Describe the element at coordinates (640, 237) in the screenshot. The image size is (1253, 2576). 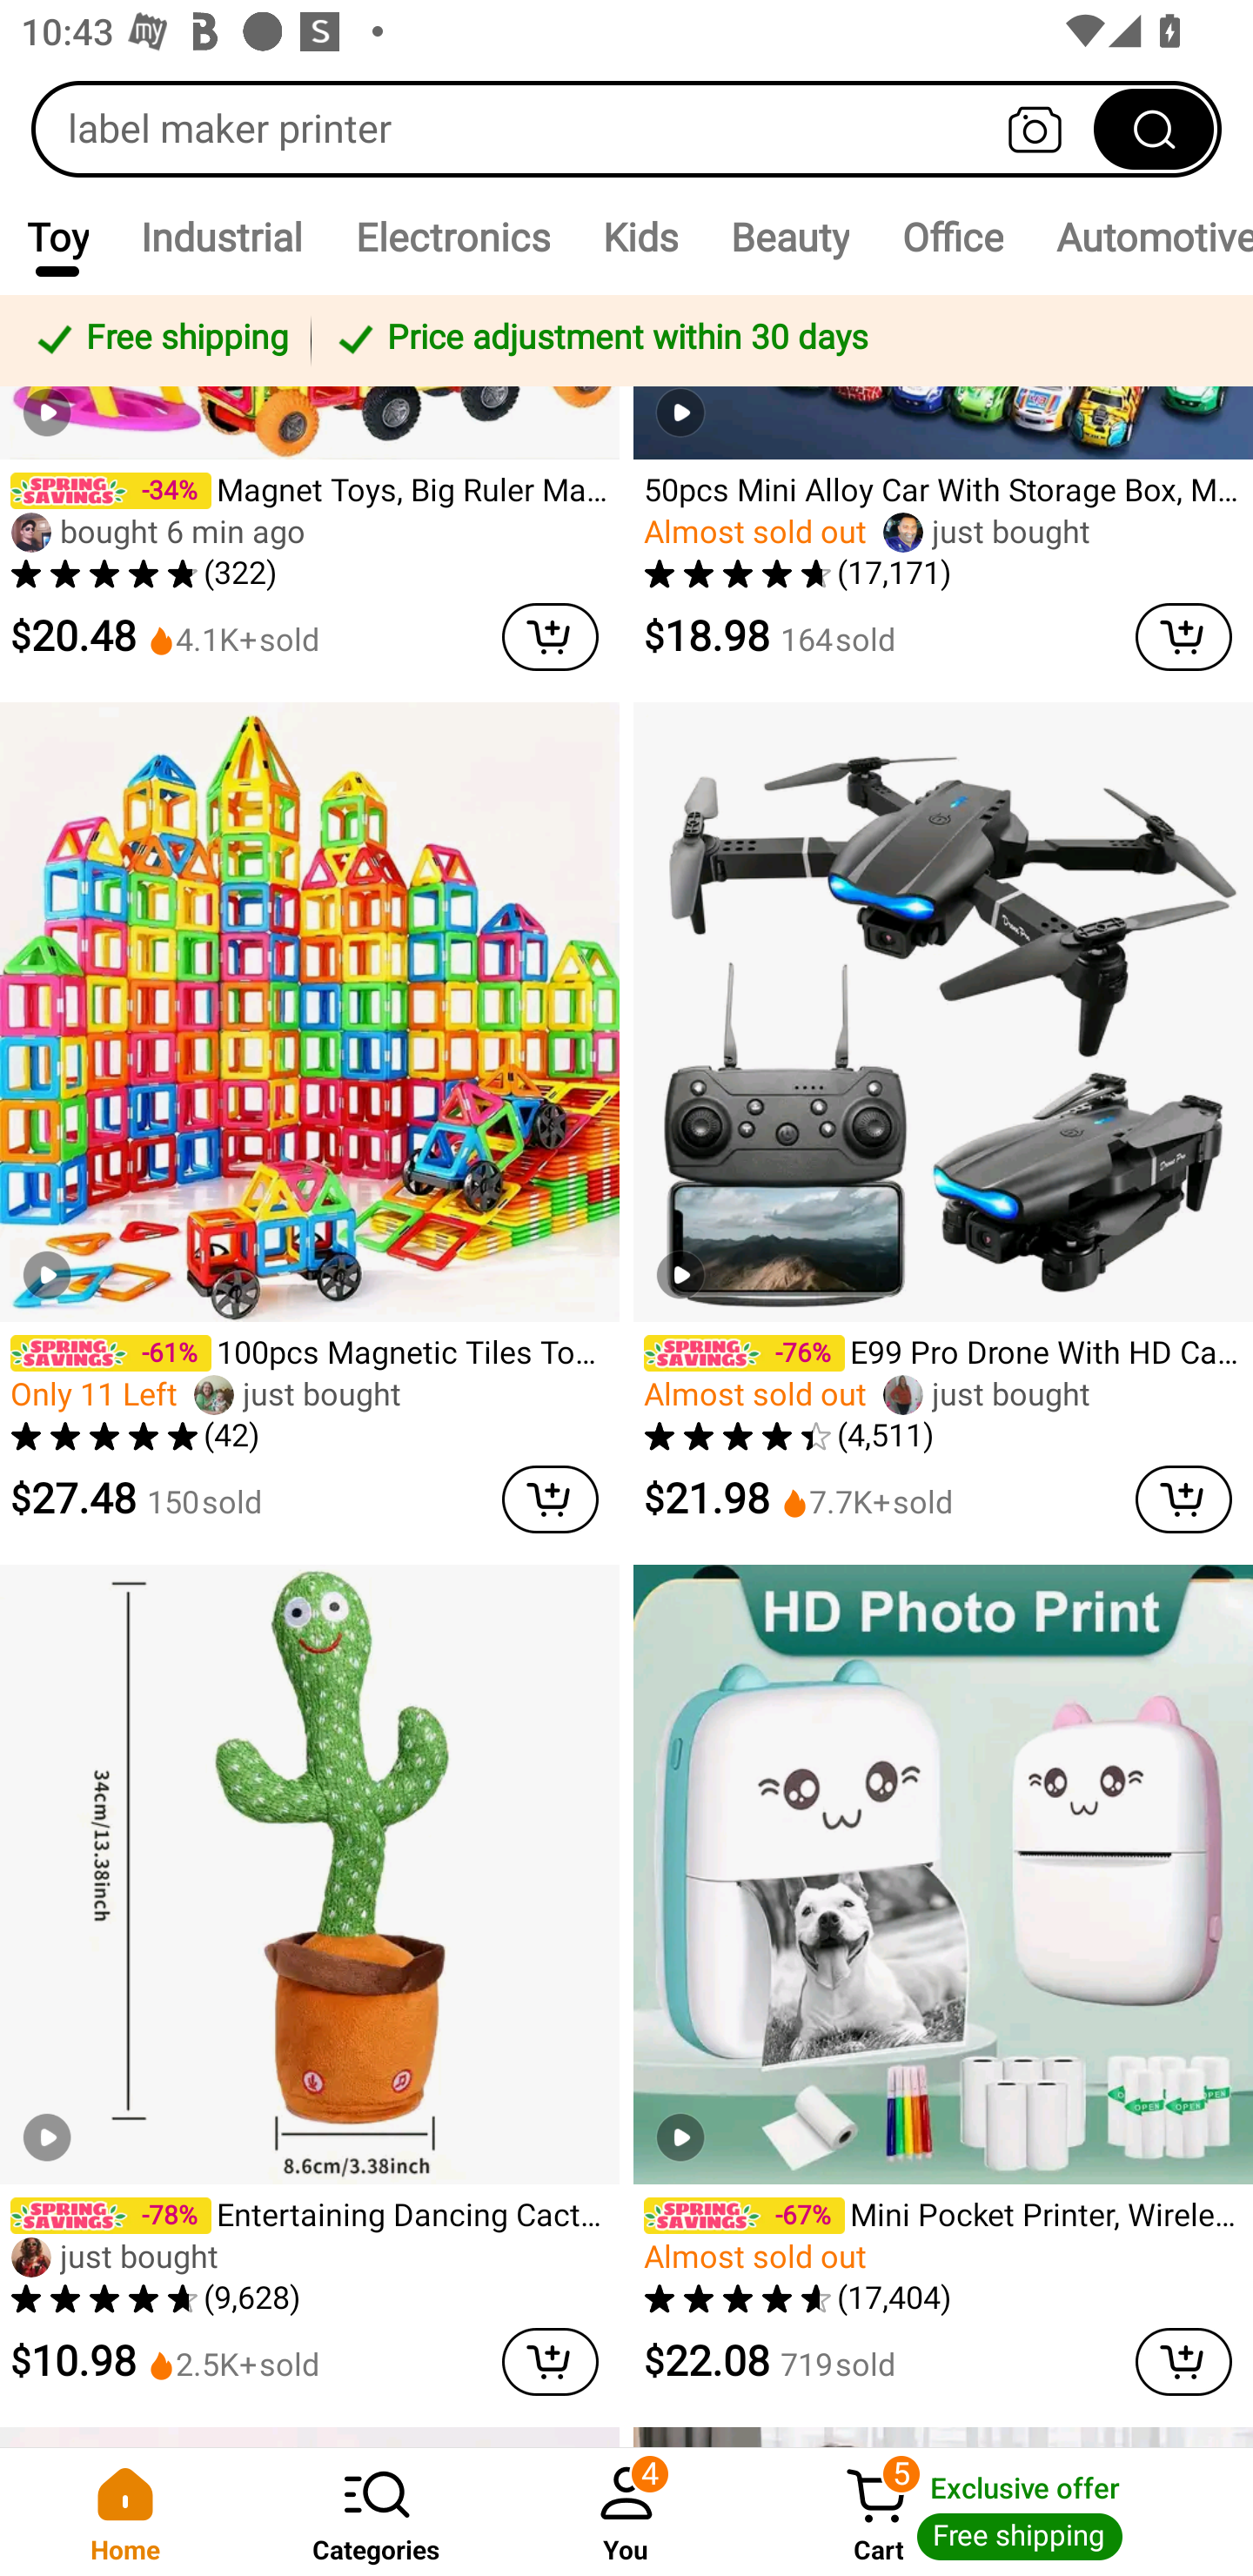
I see `Kids` at that location.